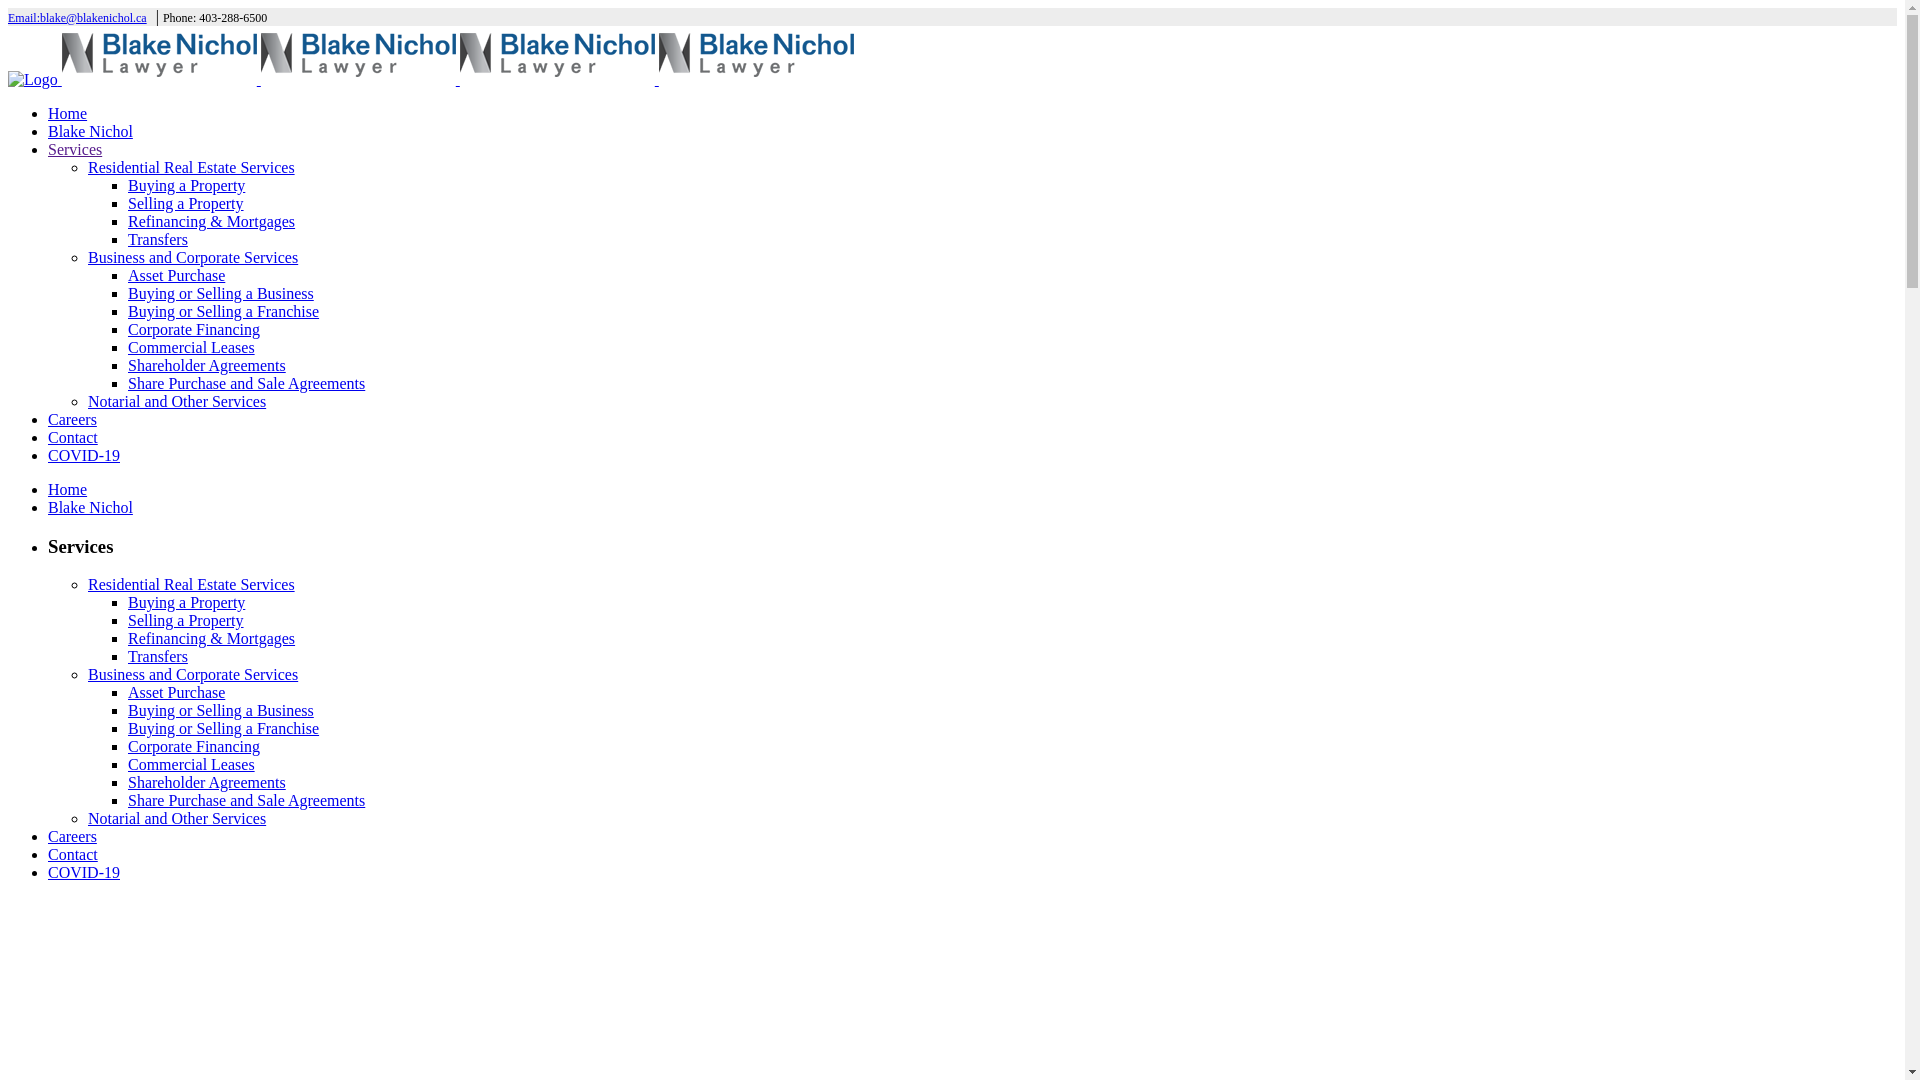  Describe the element at coordinates (246, 800) in the screenshot. I see `Share Purchase and Sale Agreements` at that location.